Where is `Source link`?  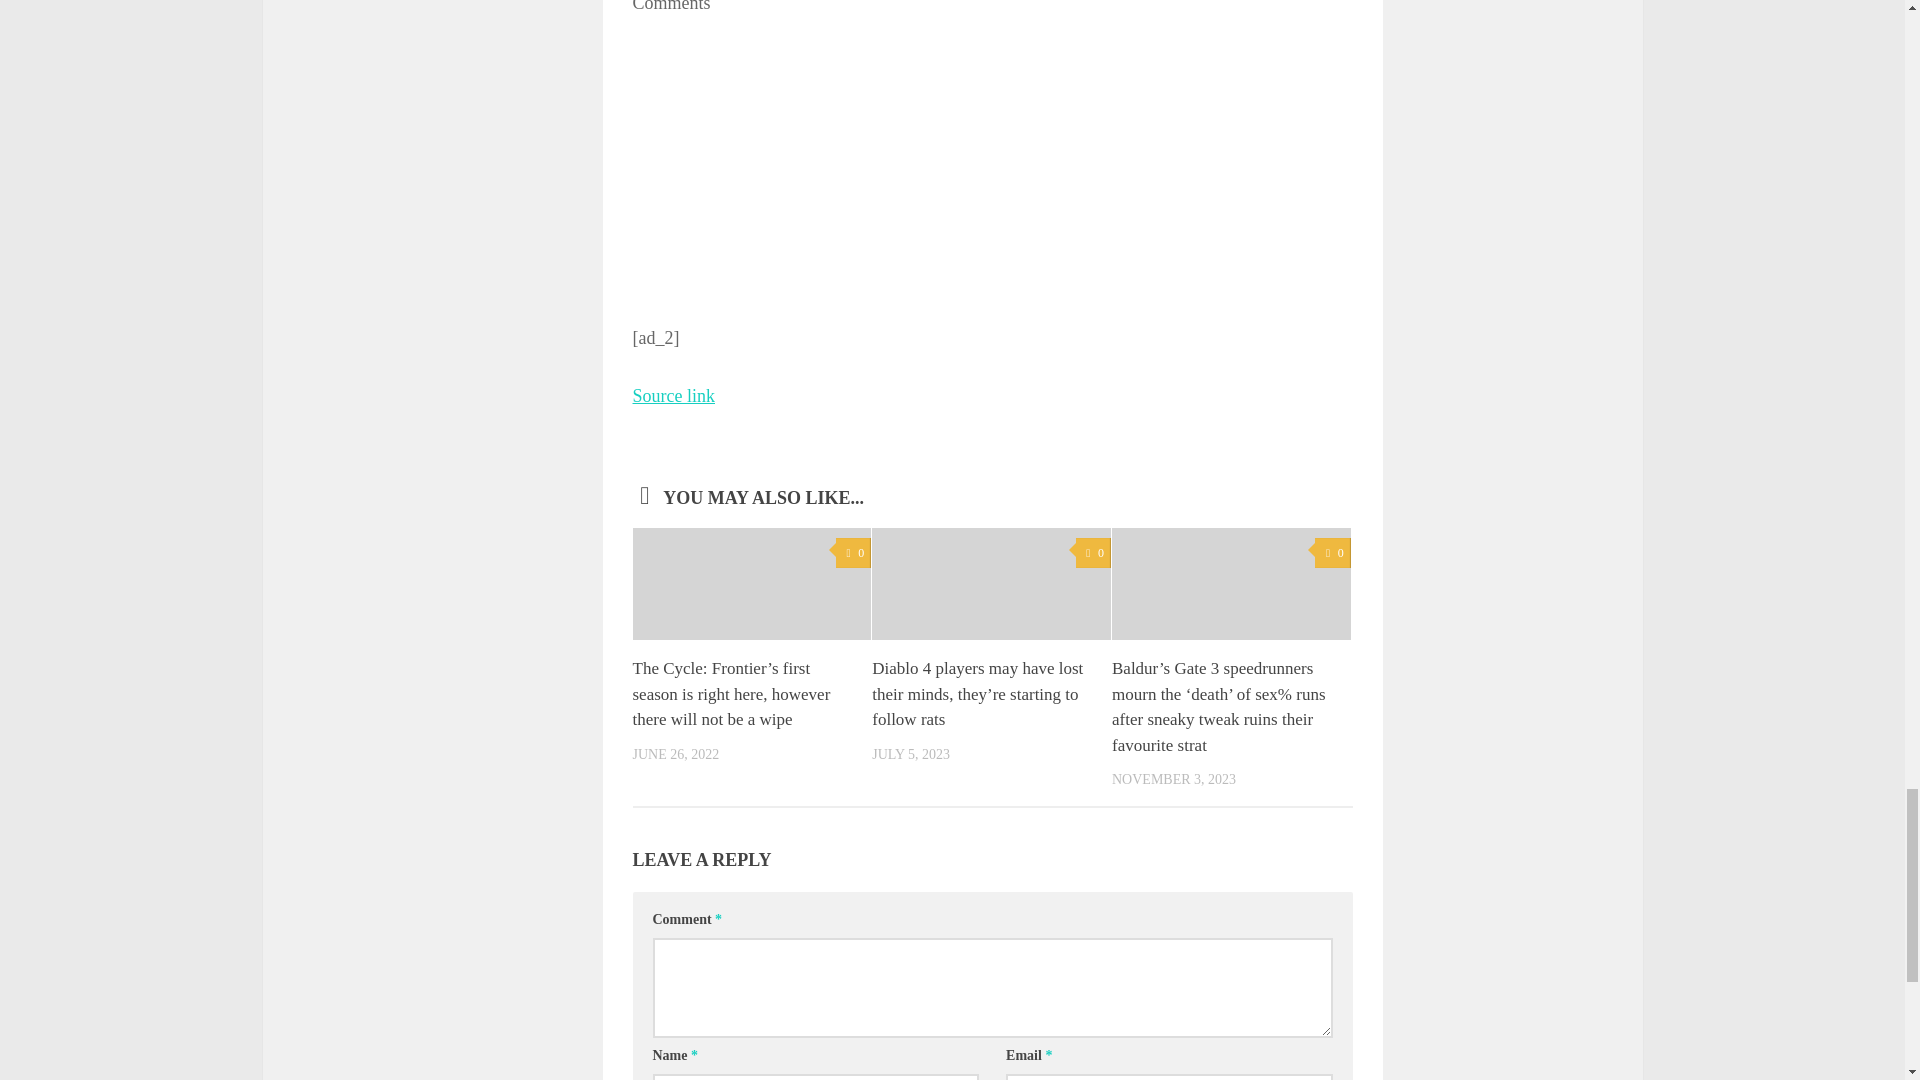
Source link is located at coordinates (672, 396).